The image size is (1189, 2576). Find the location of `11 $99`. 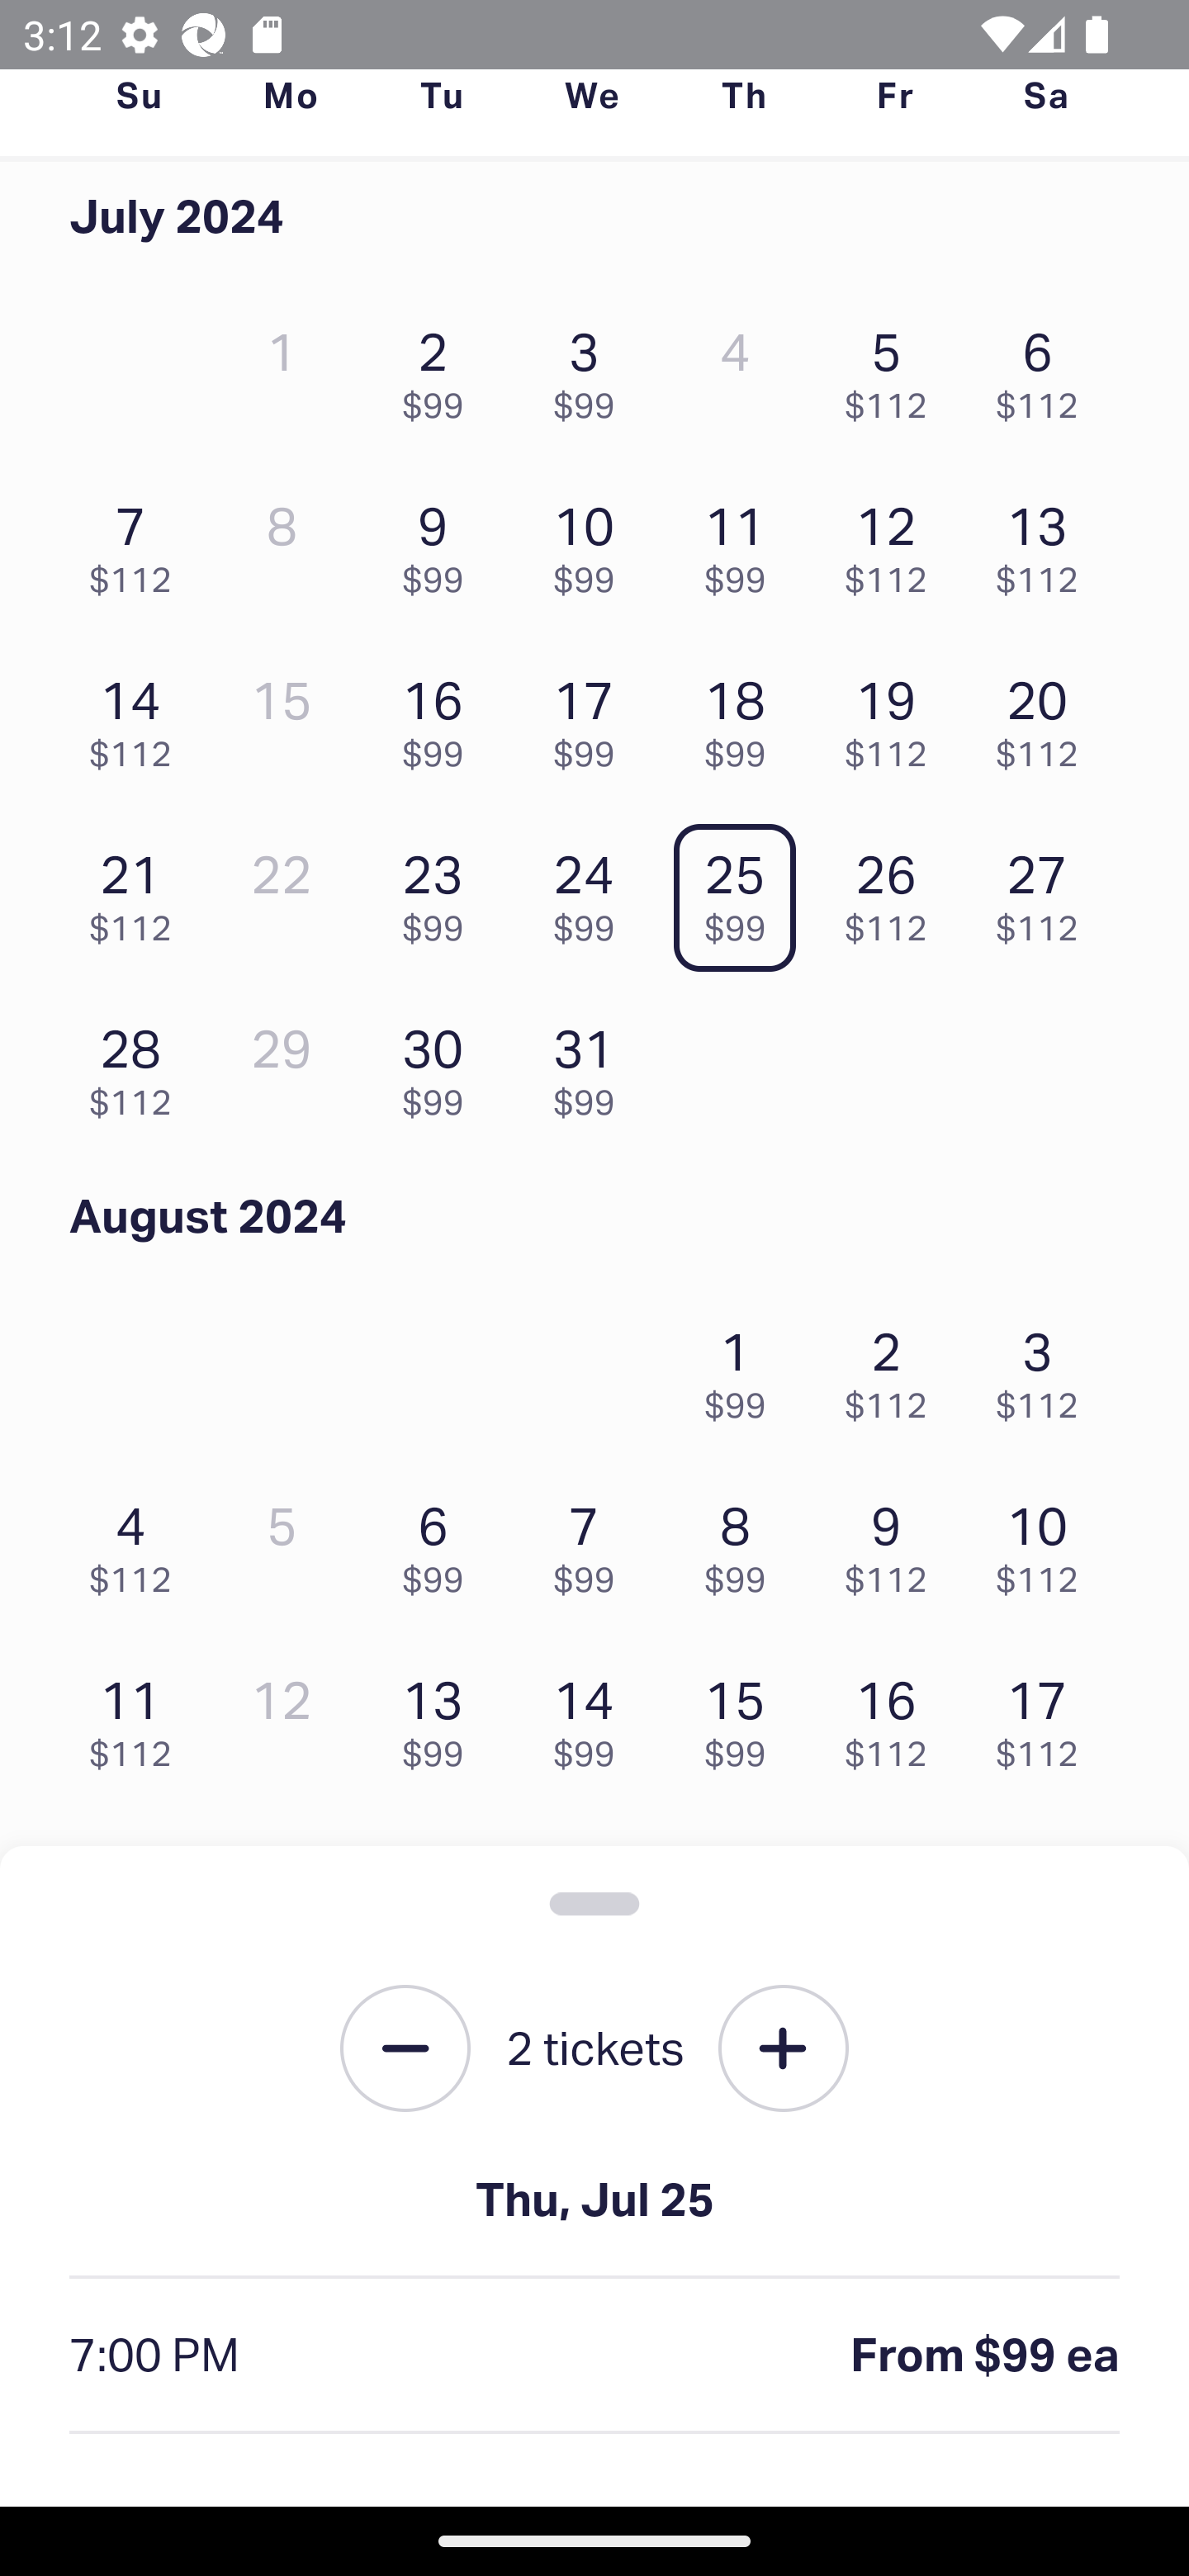

11 $99 is located at coordinates (743, 542).